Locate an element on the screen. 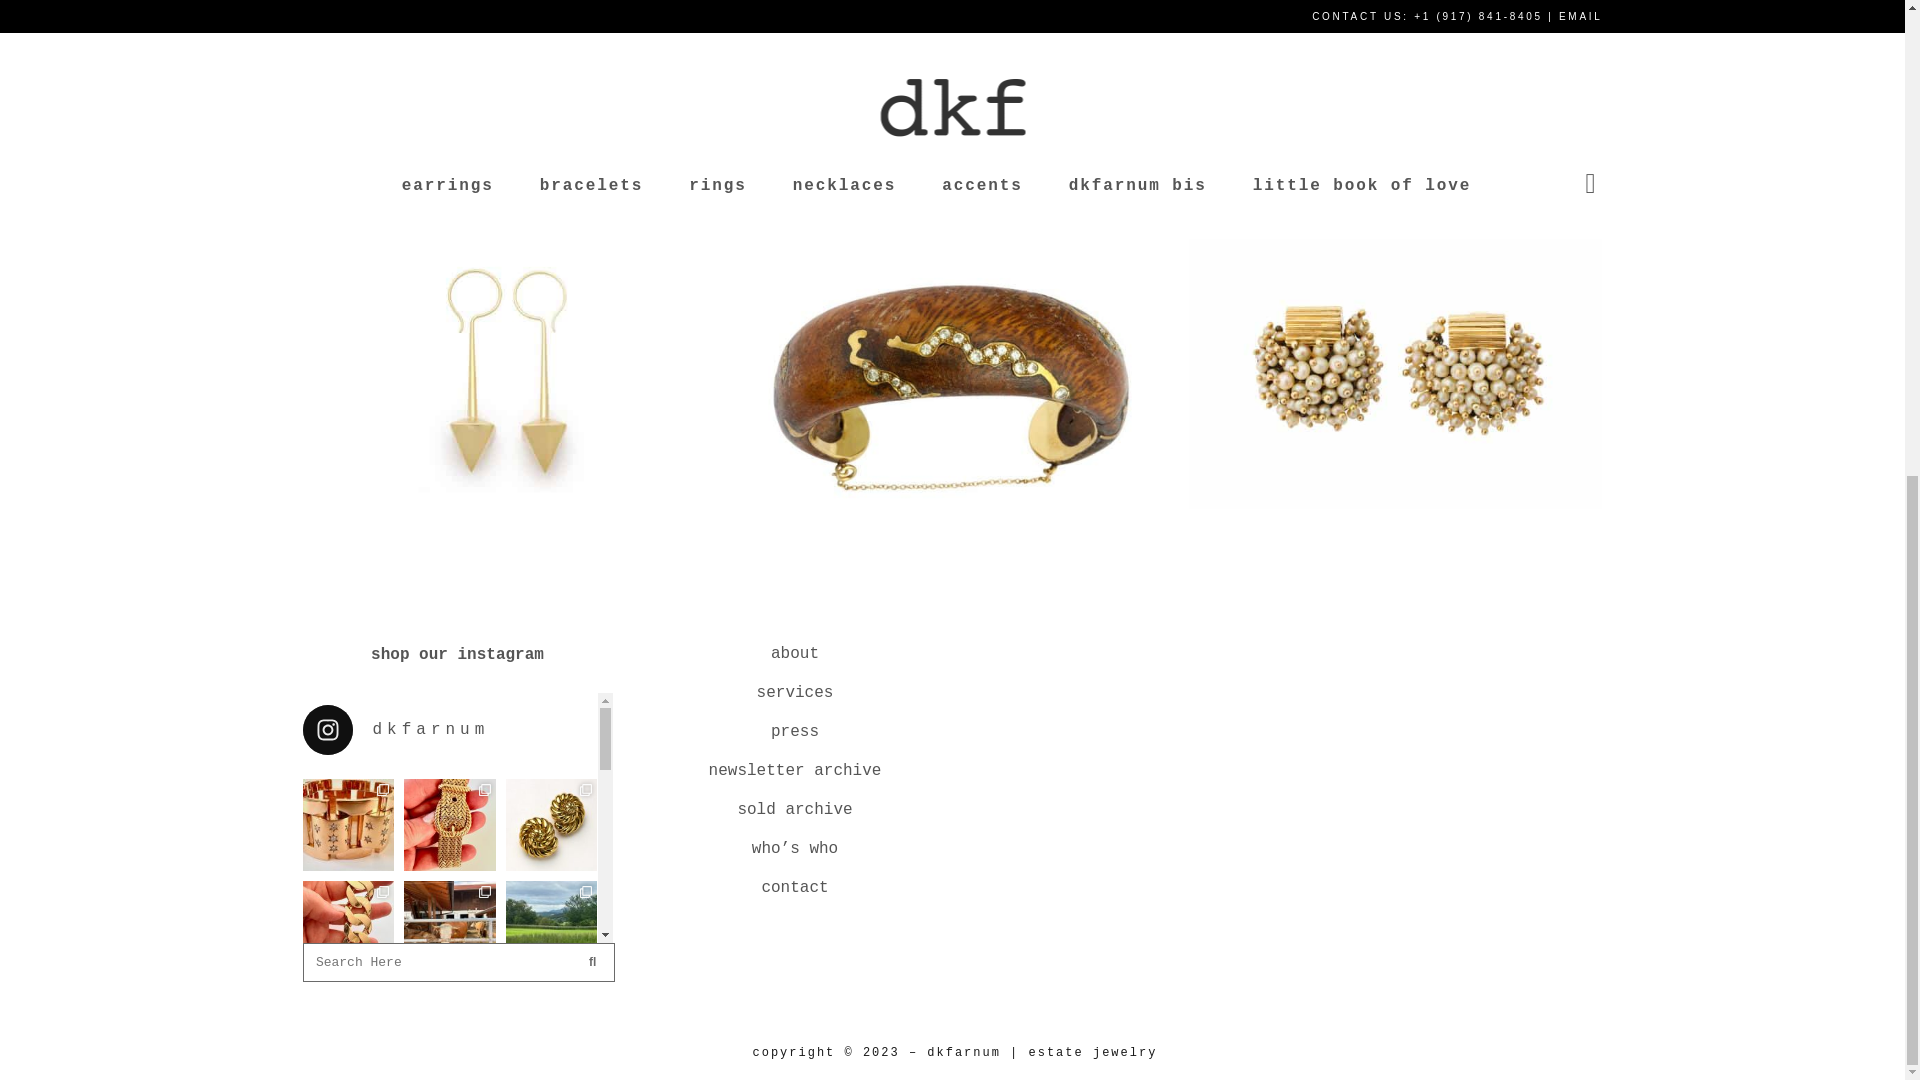 This screenshot has height=1080, width=1920. elsa perreti sterling bone cuff is located at coordinates (701, 6).